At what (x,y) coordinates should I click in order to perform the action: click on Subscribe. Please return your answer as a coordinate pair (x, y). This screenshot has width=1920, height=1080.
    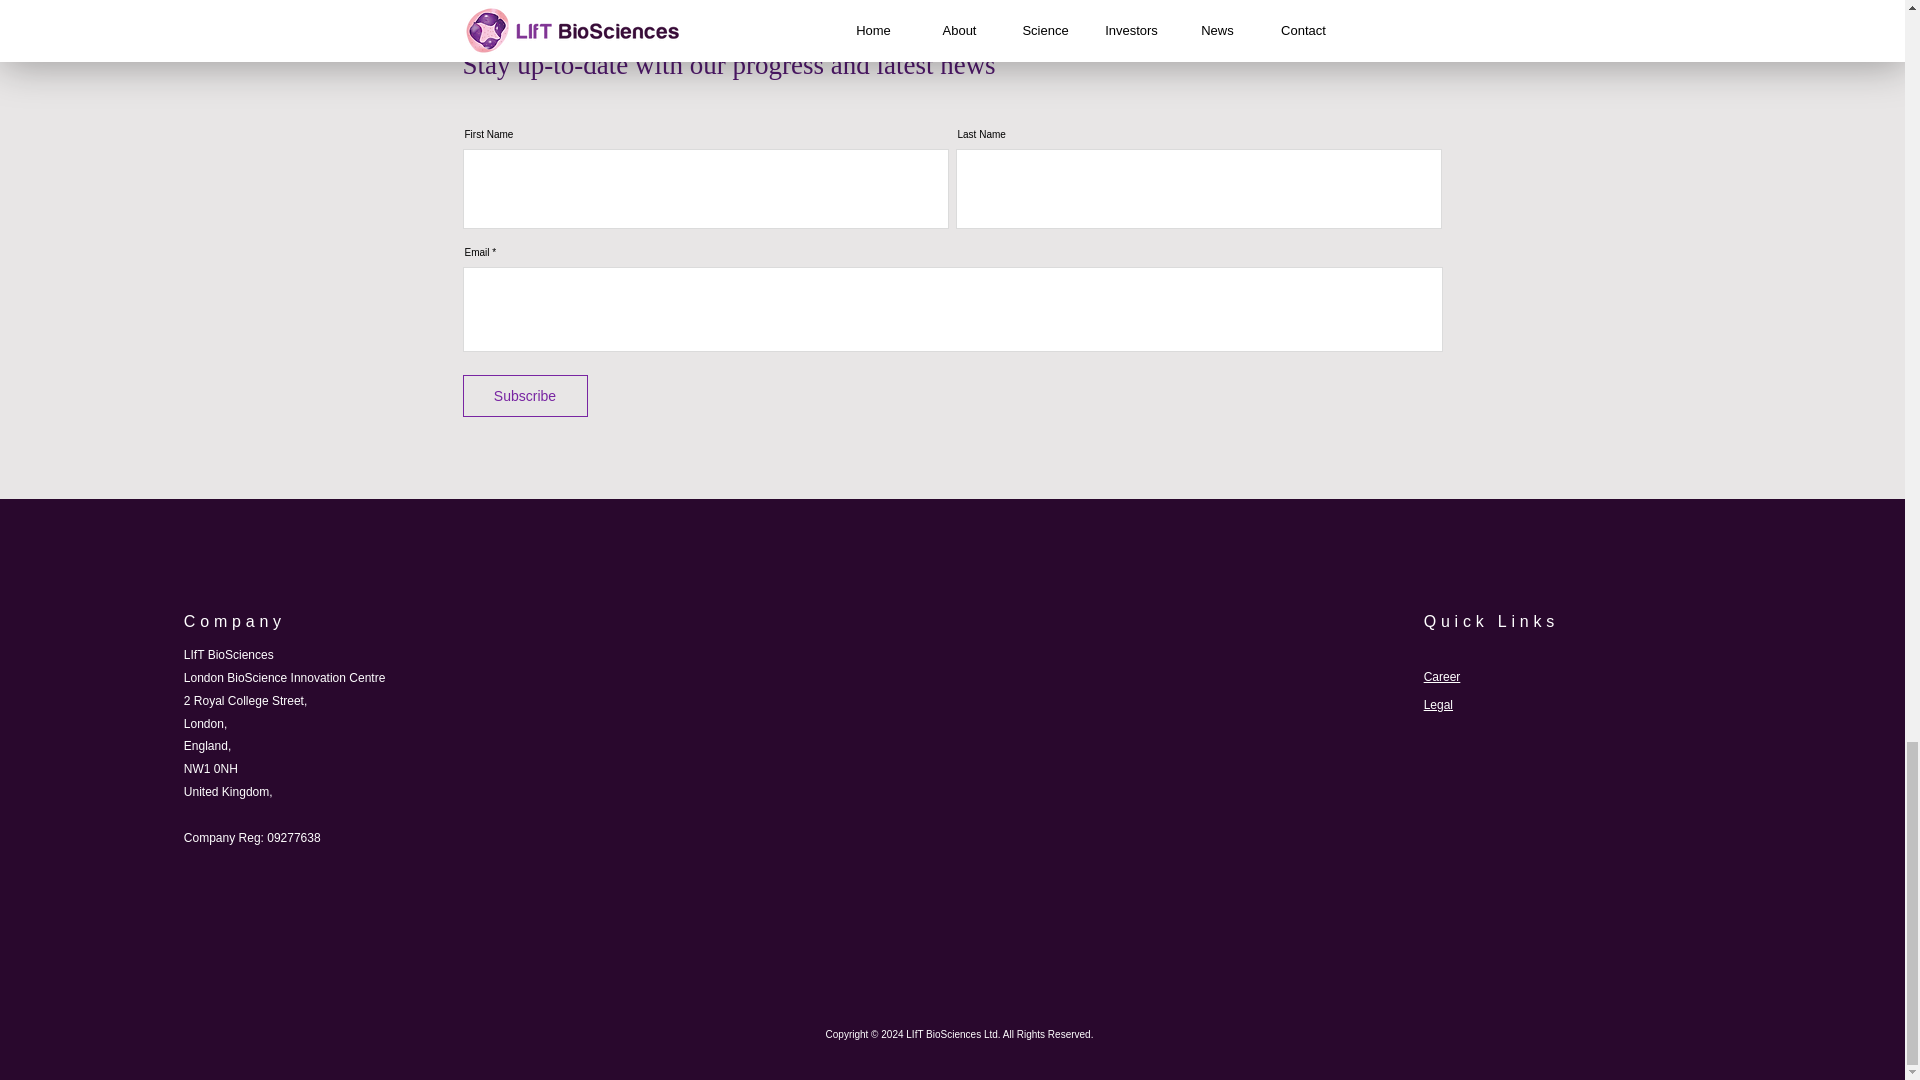
    Looking at the image, I should click on (524, 395).